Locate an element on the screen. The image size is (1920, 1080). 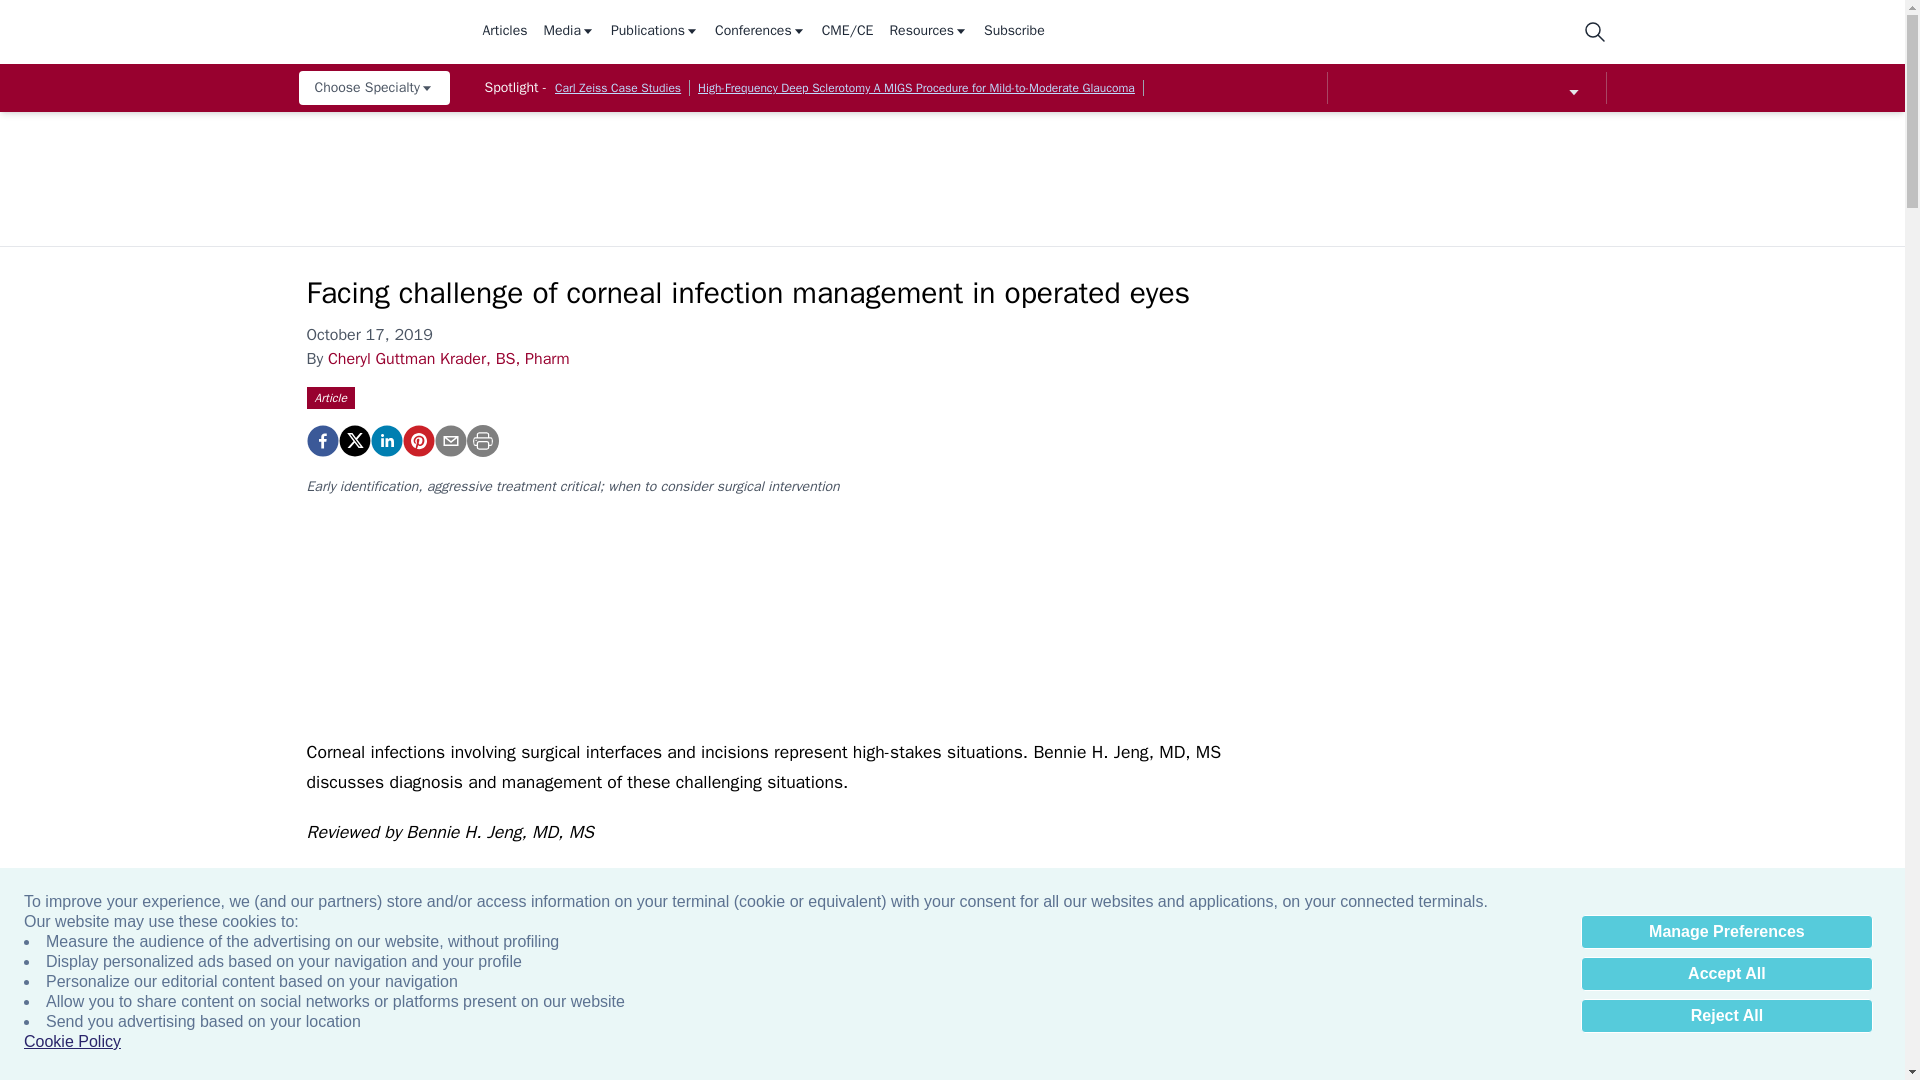
Conferences is located at coordinates (760, 32).